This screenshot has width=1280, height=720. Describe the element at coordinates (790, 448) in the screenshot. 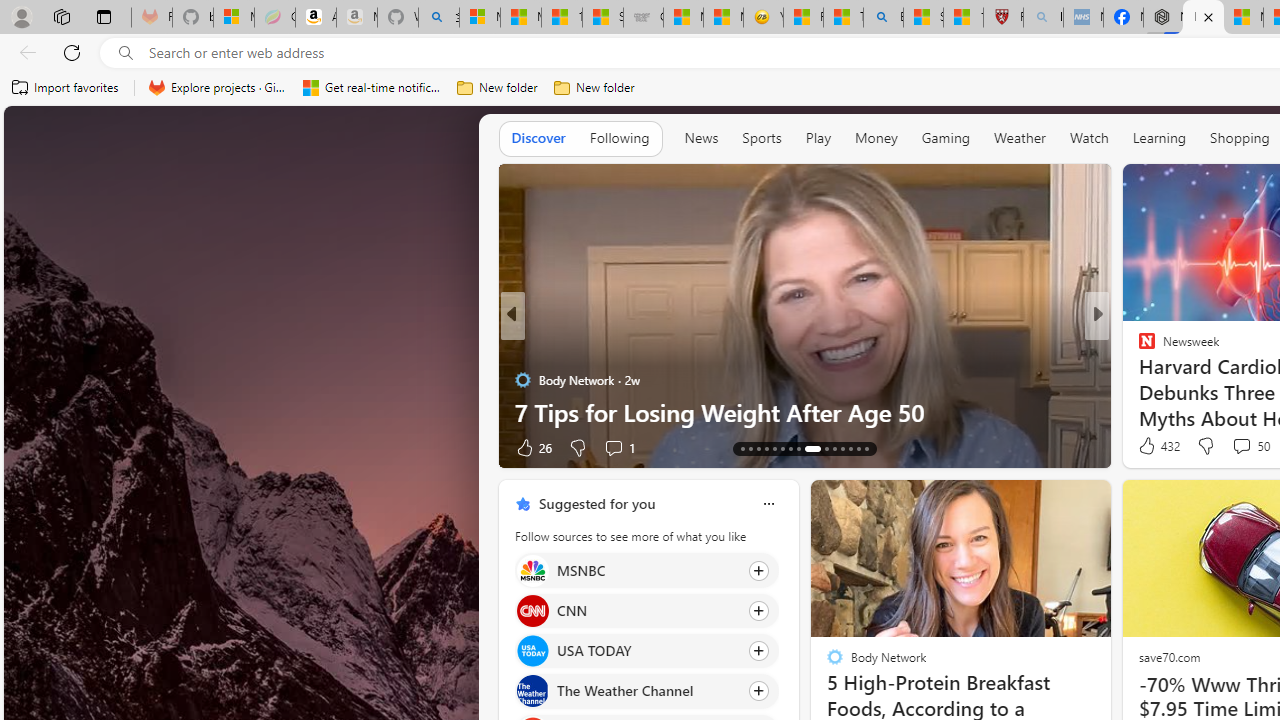

I see `AutomationID: tab-72` at that location.